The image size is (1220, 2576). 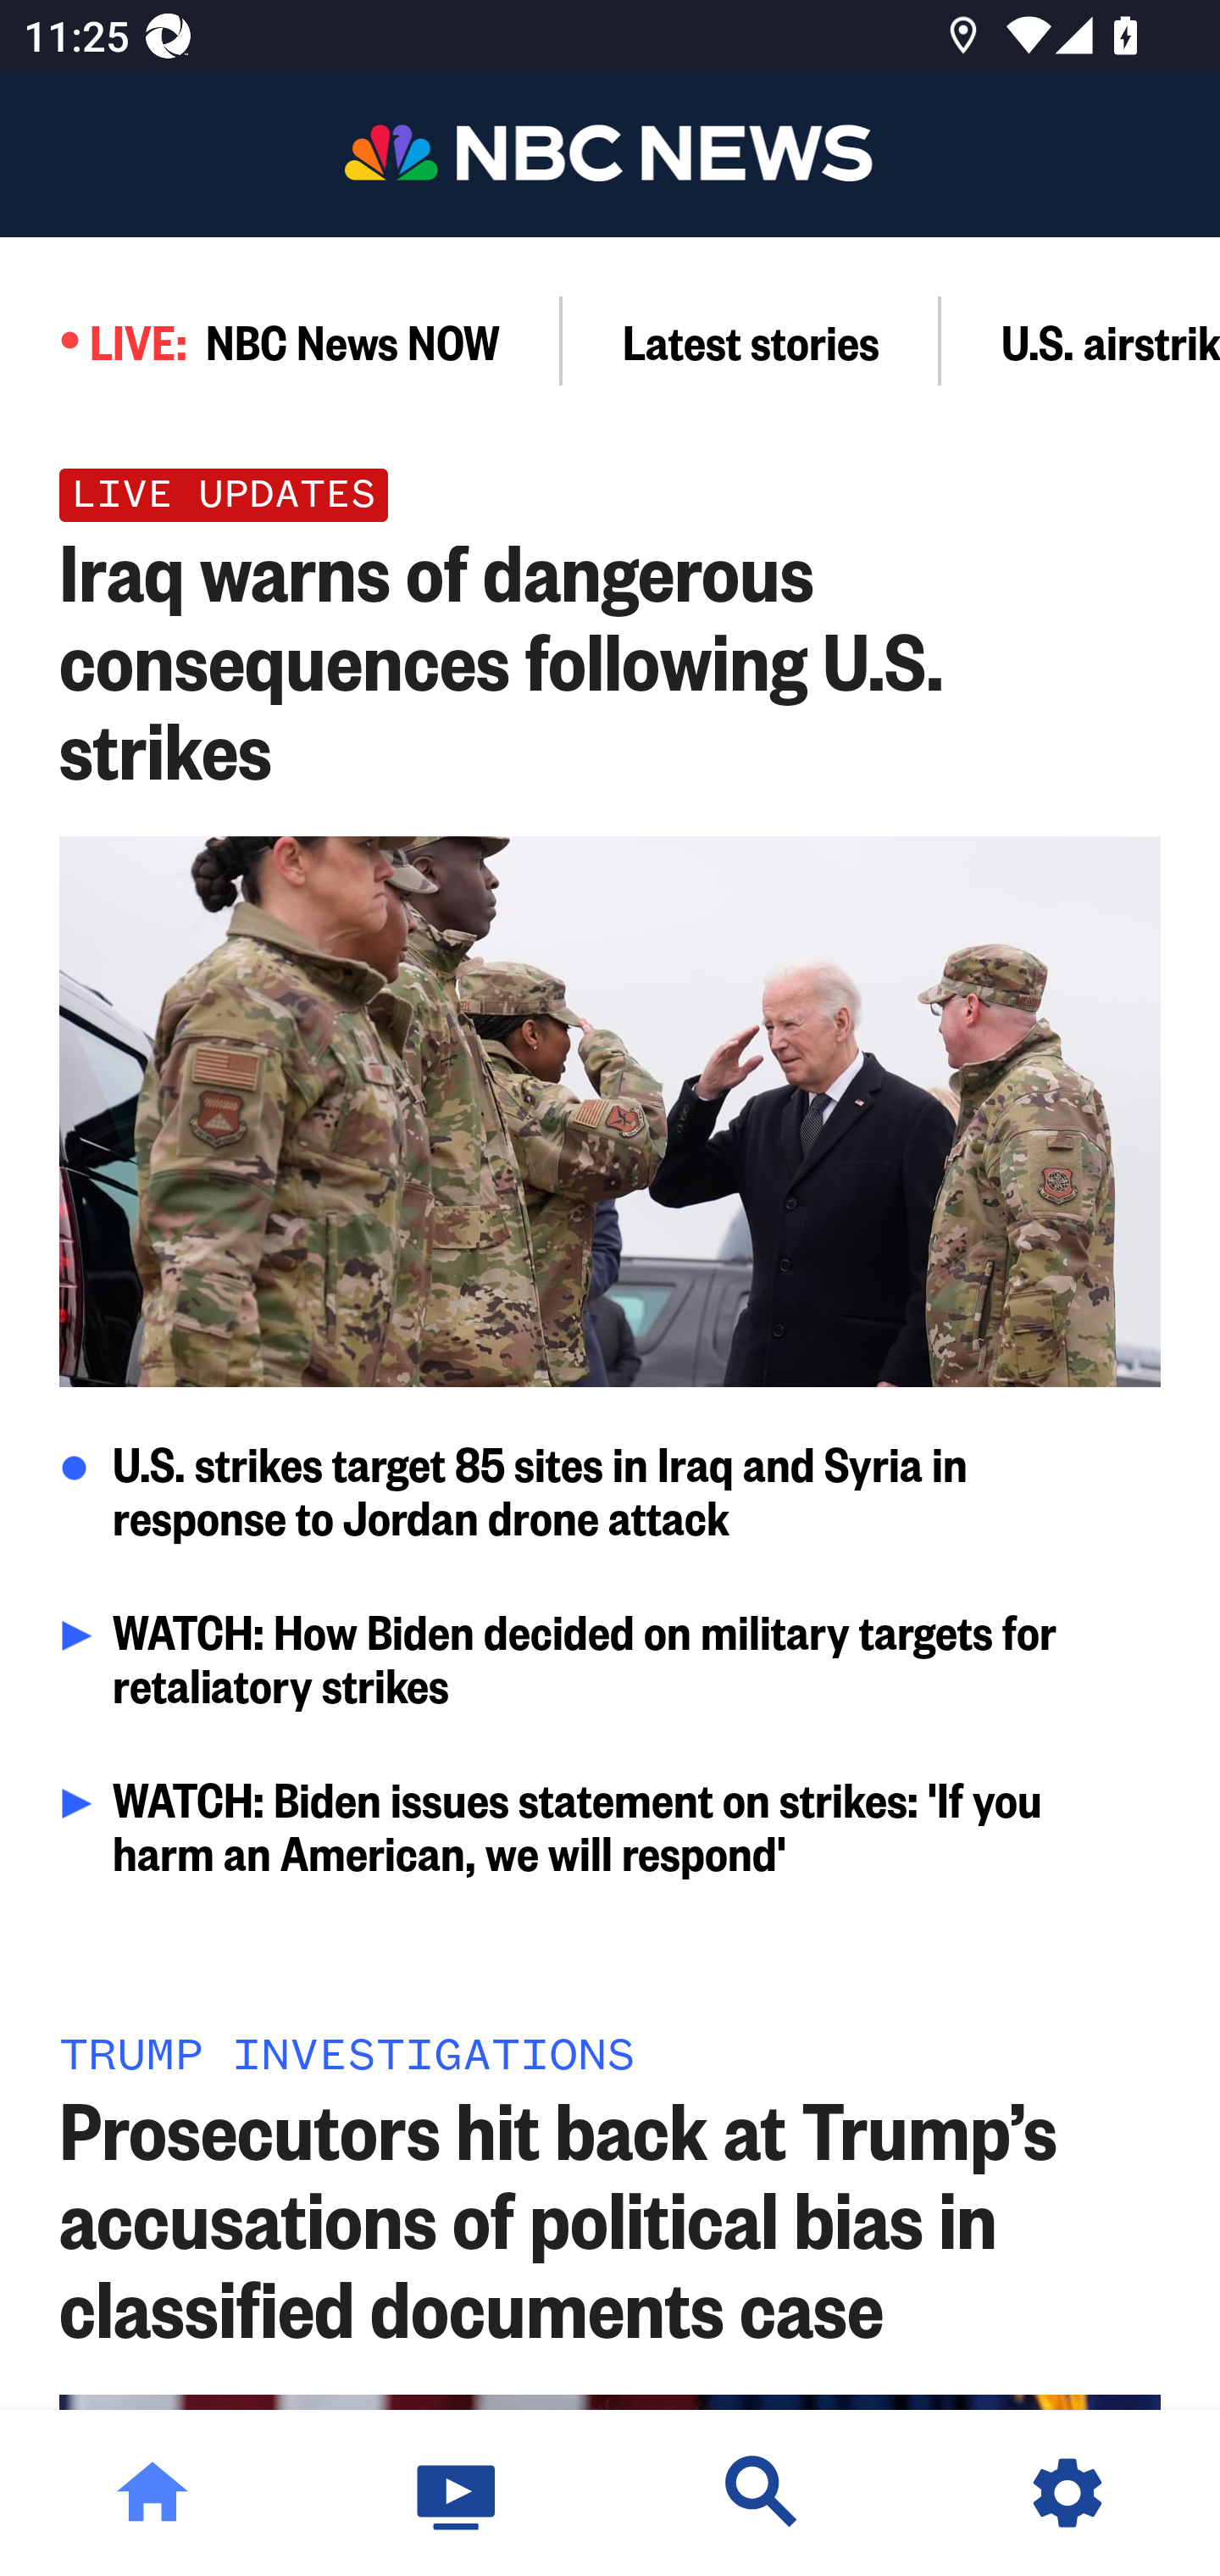 I want to click on Discover, so click(x=762, y=2493).